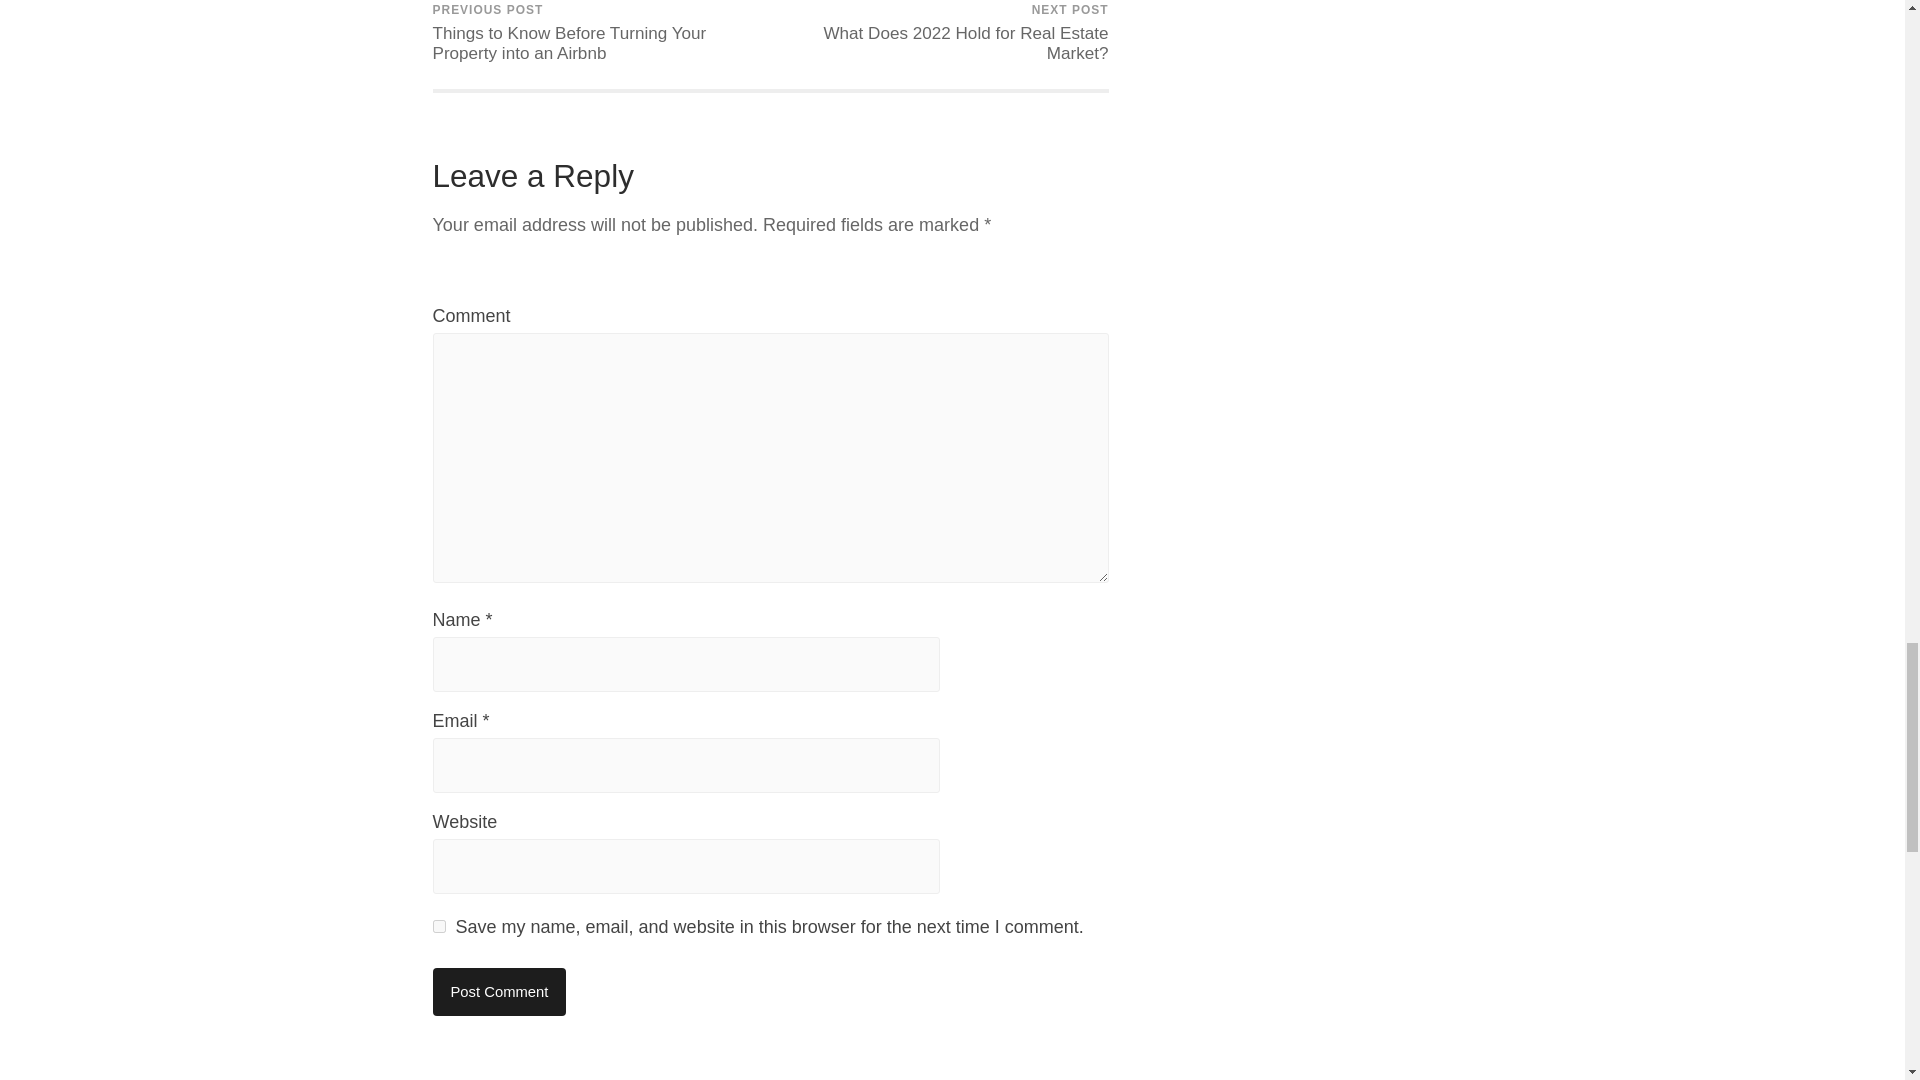 Image resolution: width=1920 pixels, height=1080 pixels. I want to click on Post Comment, so click(942, 44).